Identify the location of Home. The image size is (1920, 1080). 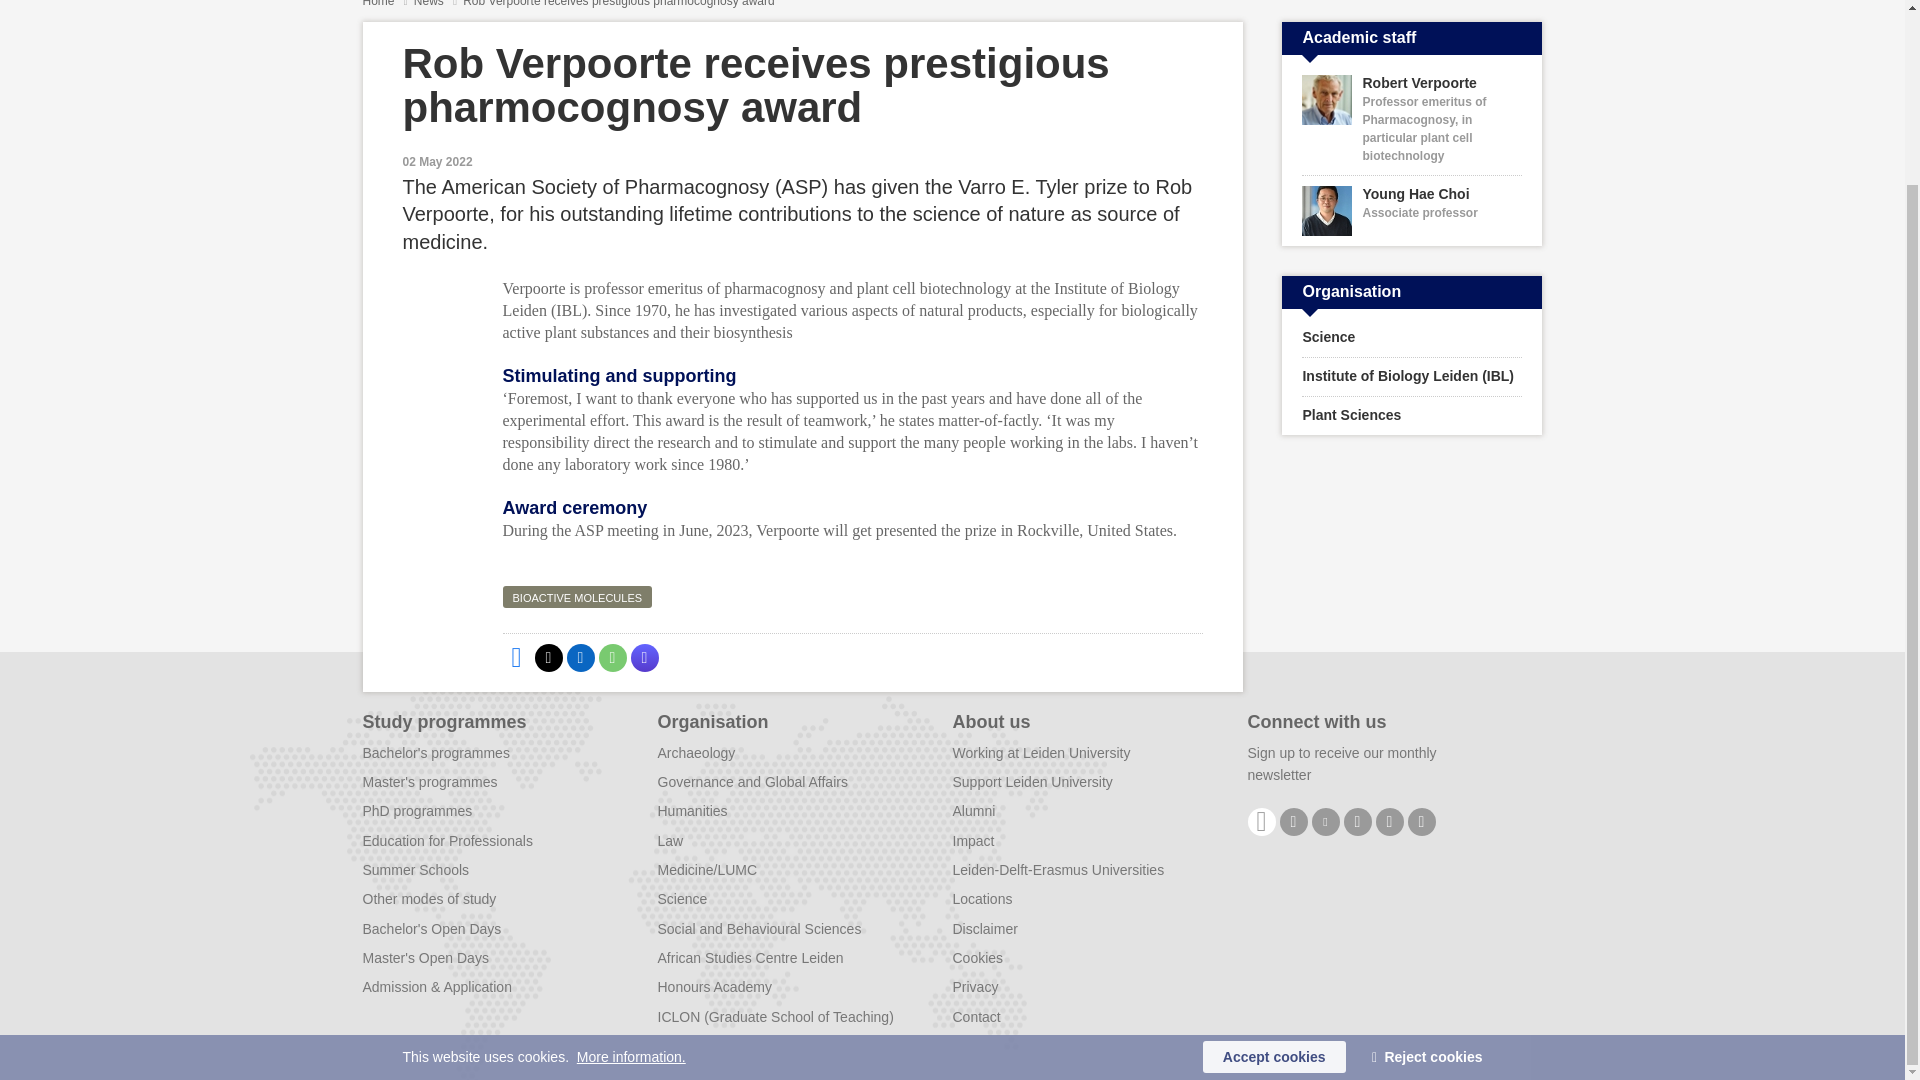
(580, 657).